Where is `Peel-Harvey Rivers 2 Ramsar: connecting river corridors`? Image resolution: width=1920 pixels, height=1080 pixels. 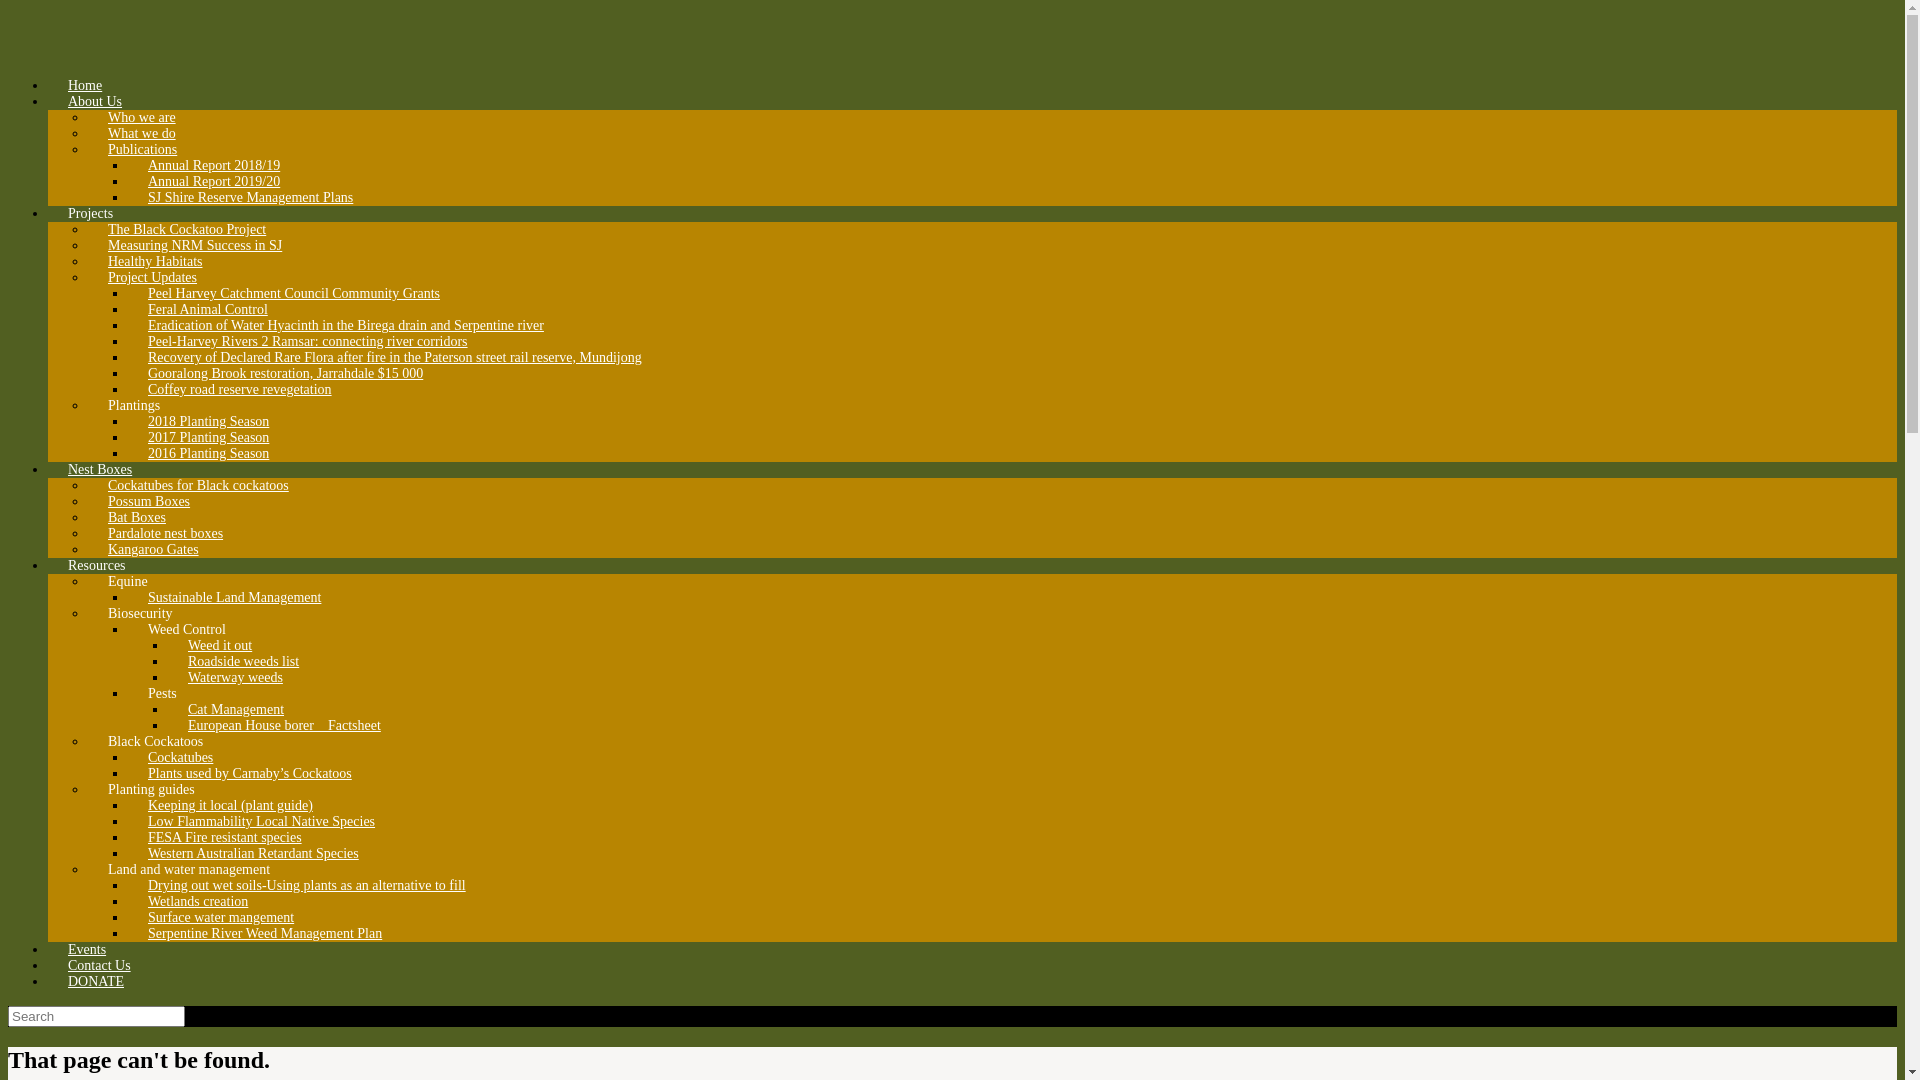 Peel-Harvey Rivers 2 Ramsar: connecting river corridors is located at coordinates (308, 342).